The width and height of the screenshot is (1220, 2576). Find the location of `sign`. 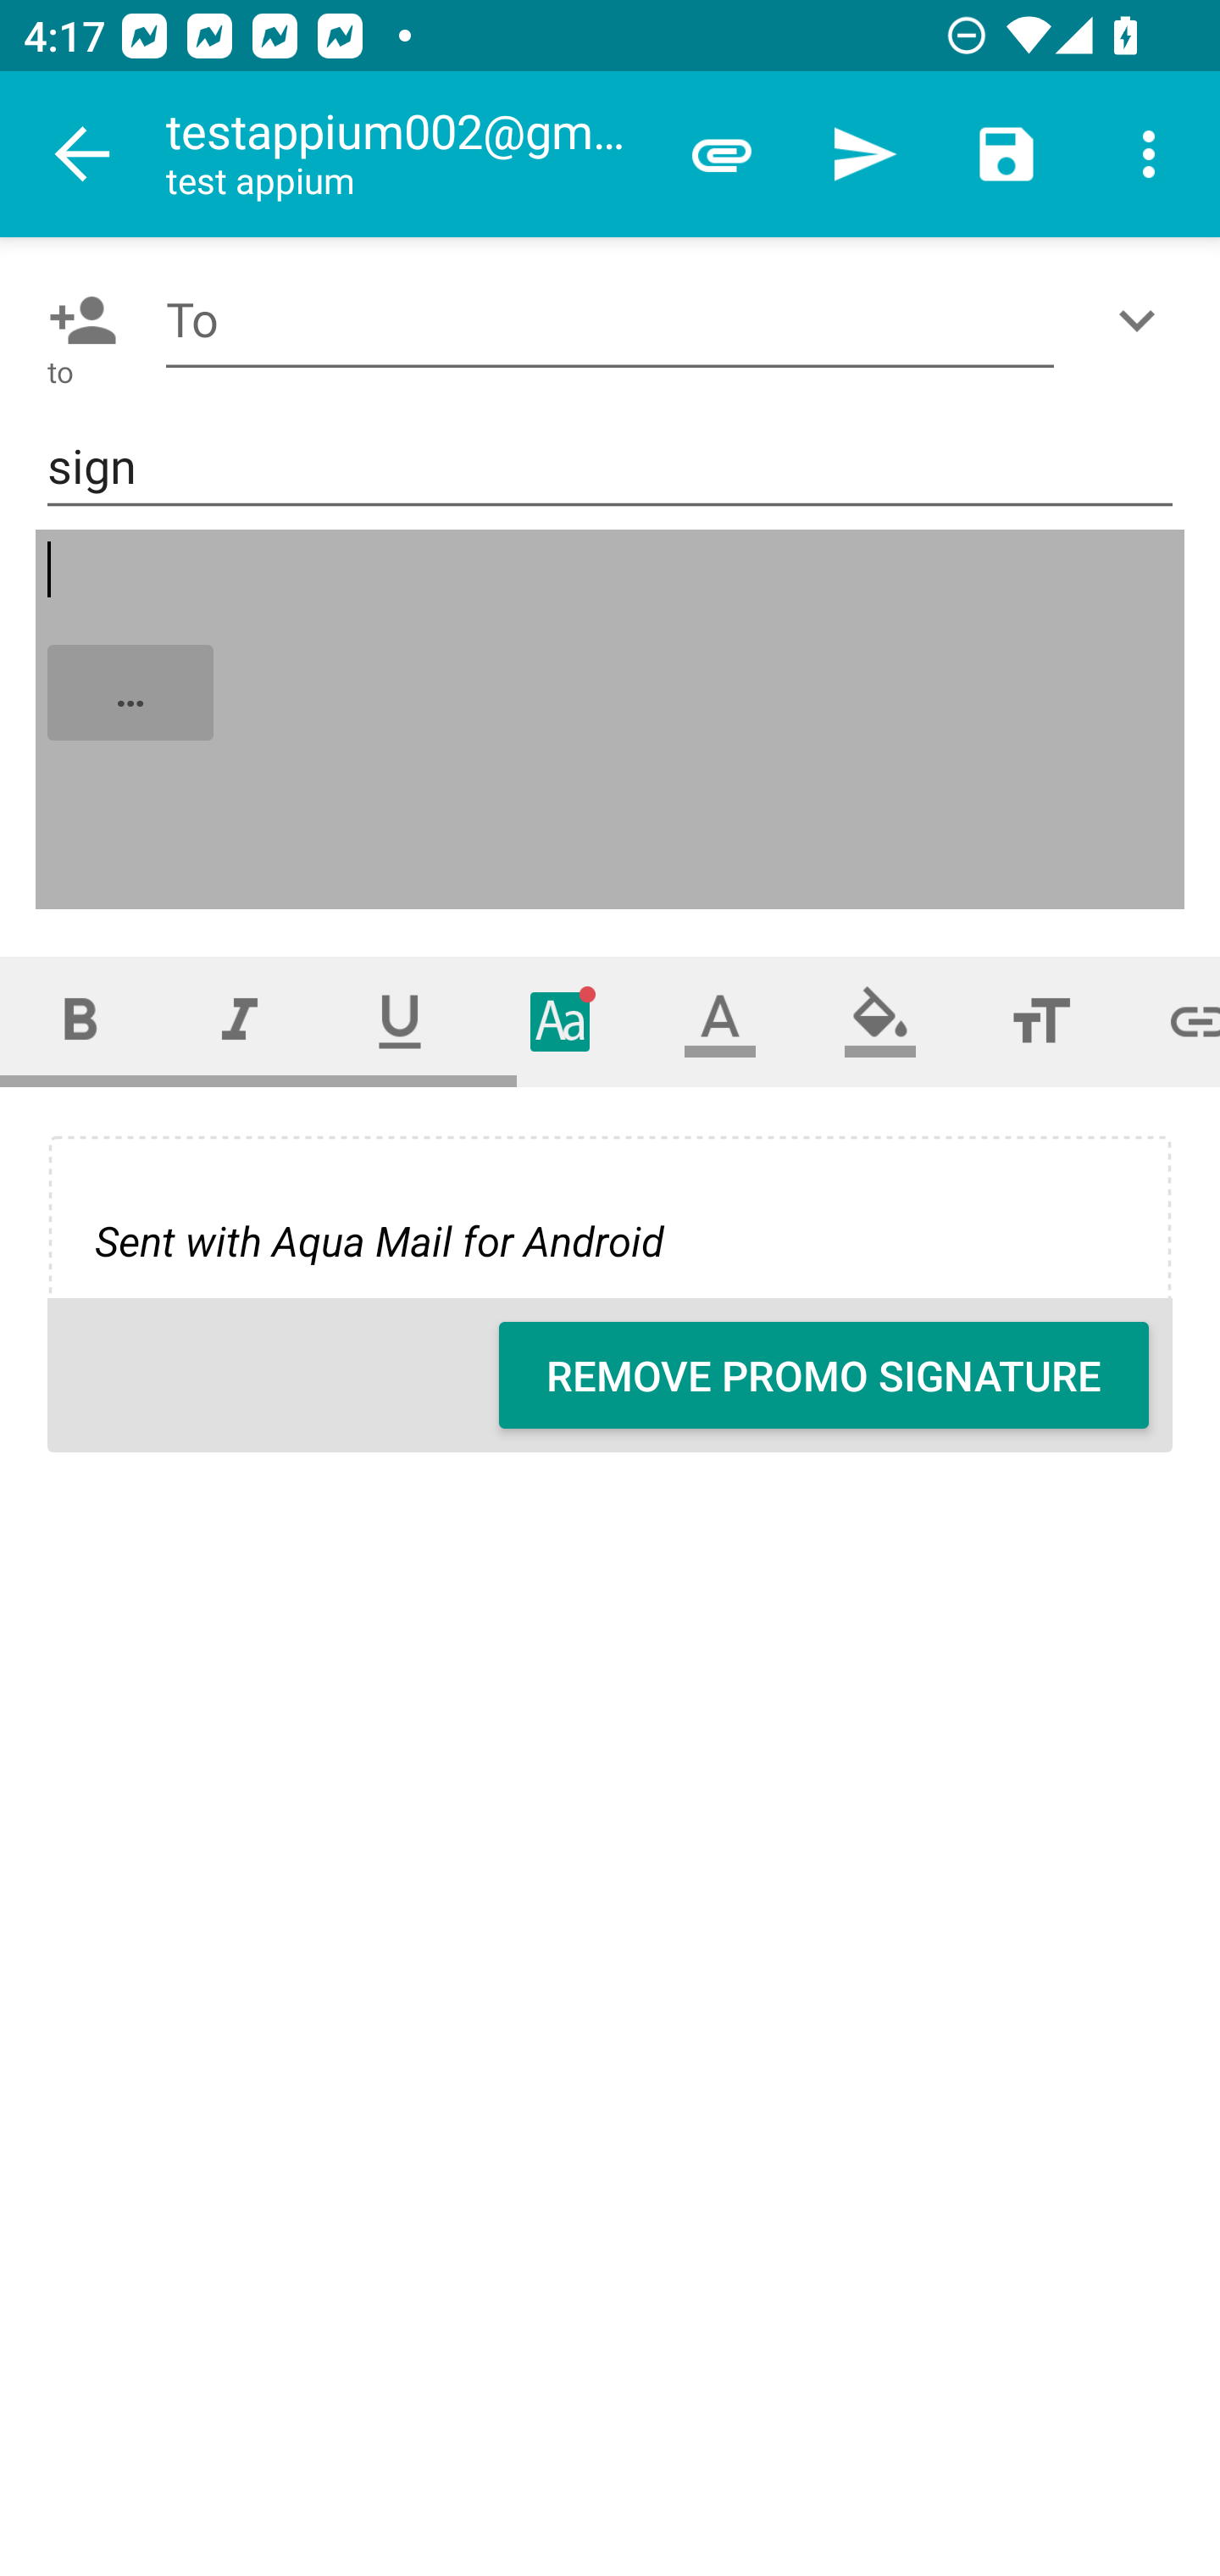

sign is located at coordinates (610, 468).